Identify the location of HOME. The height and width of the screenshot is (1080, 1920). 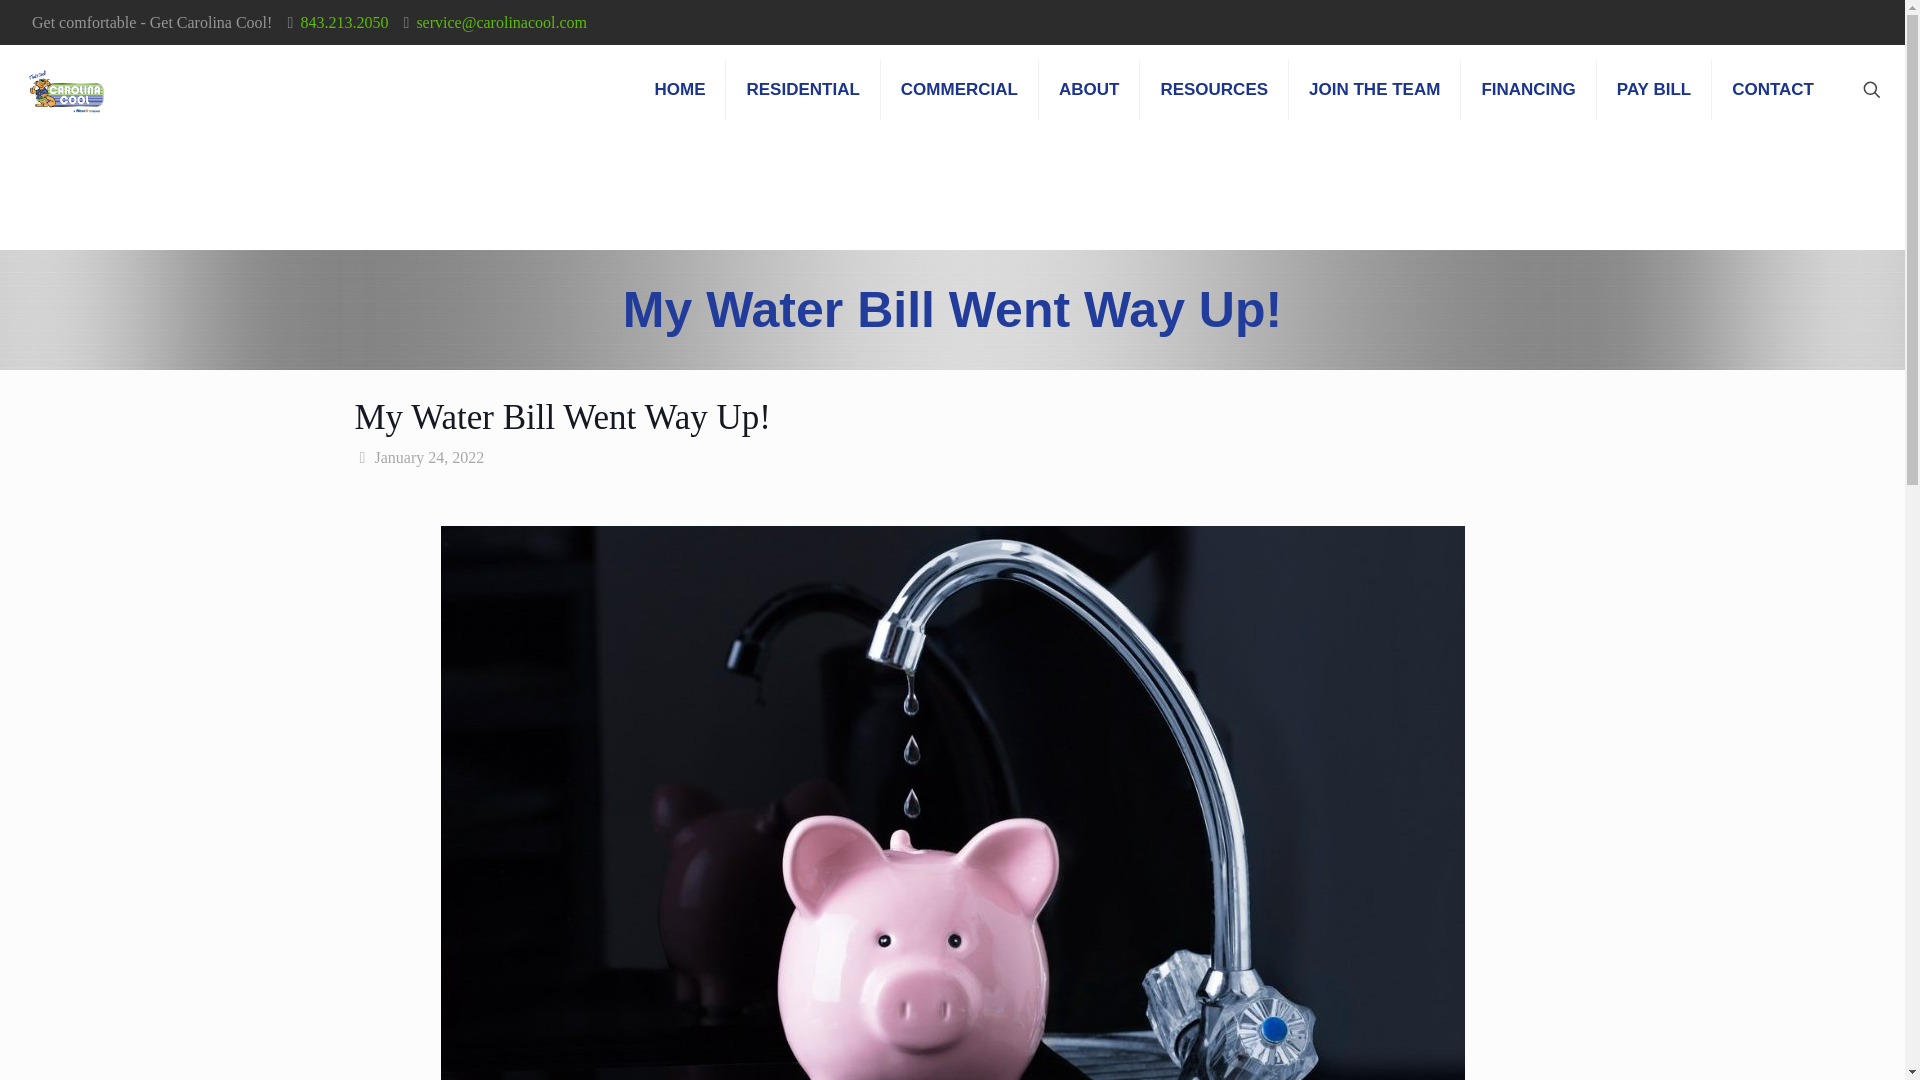
(679, 90).